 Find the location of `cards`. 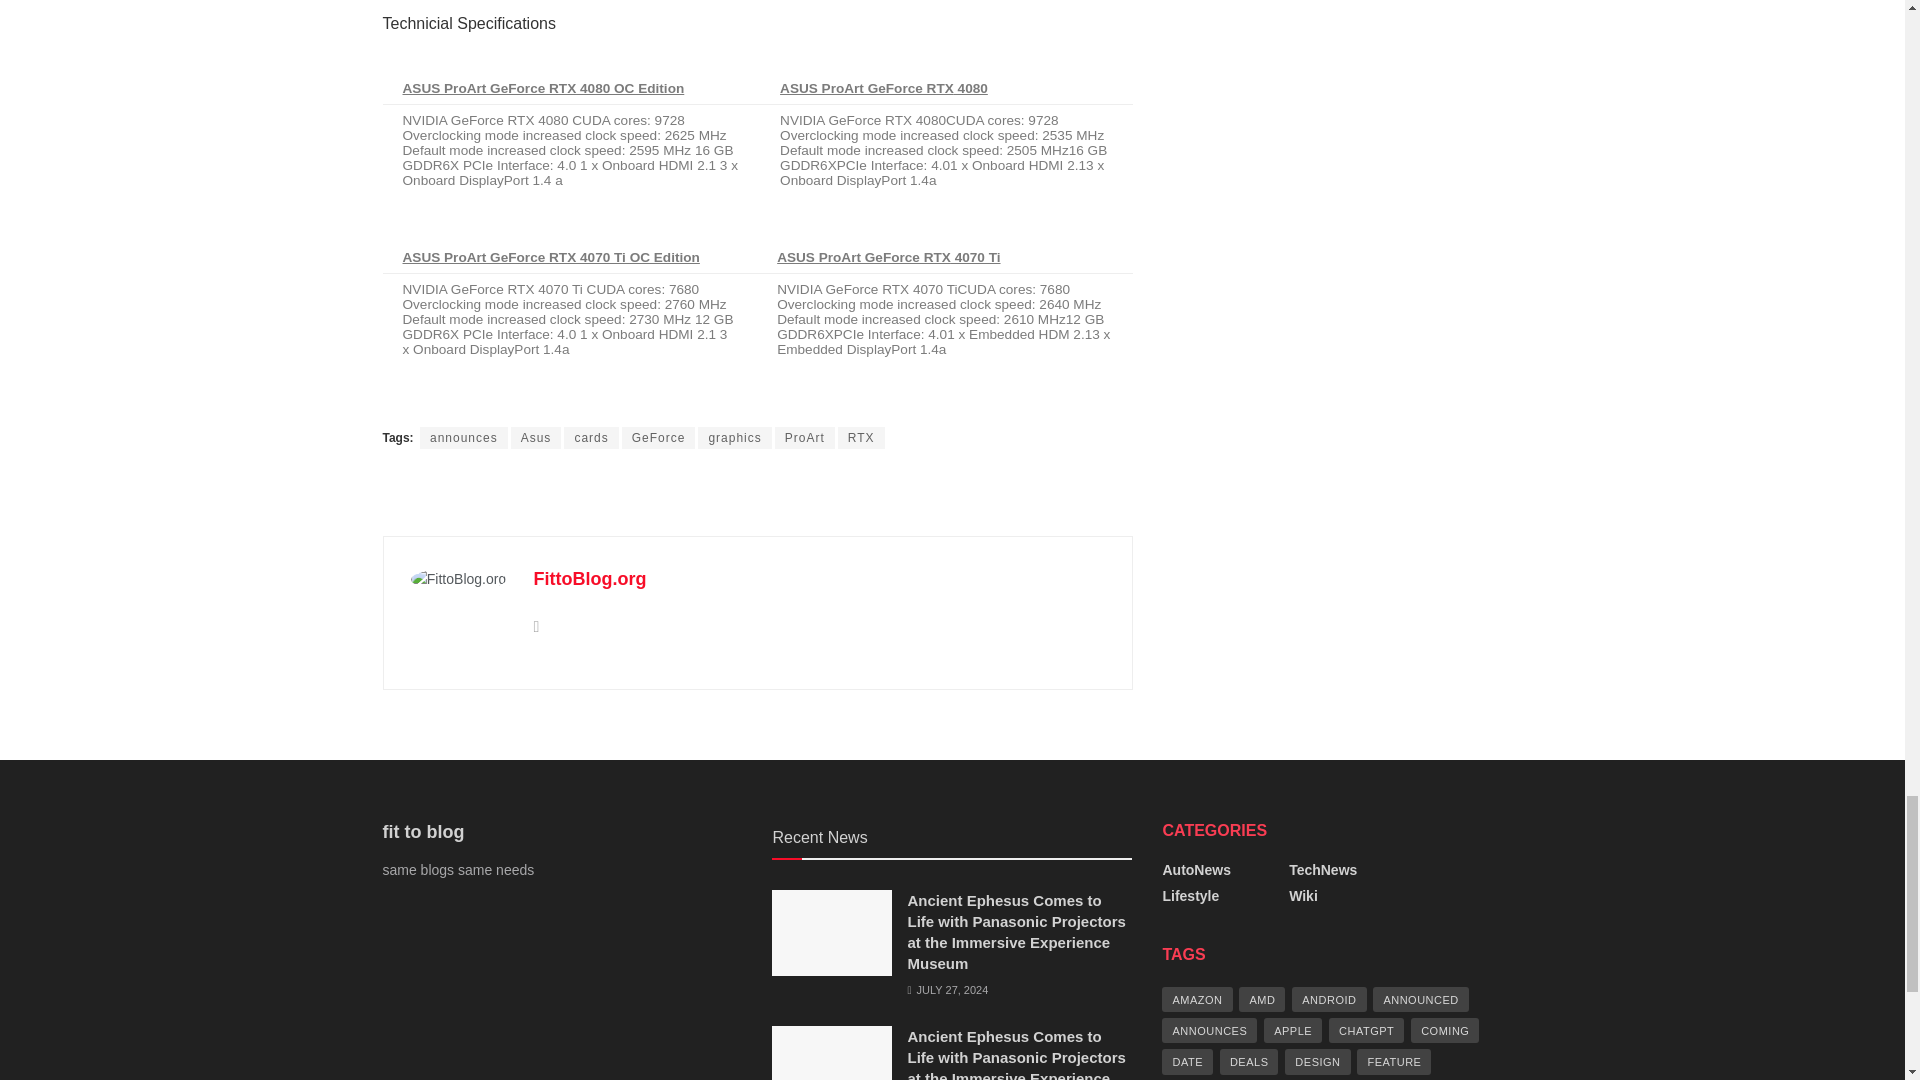

cards is located at coordinates (591, 438).